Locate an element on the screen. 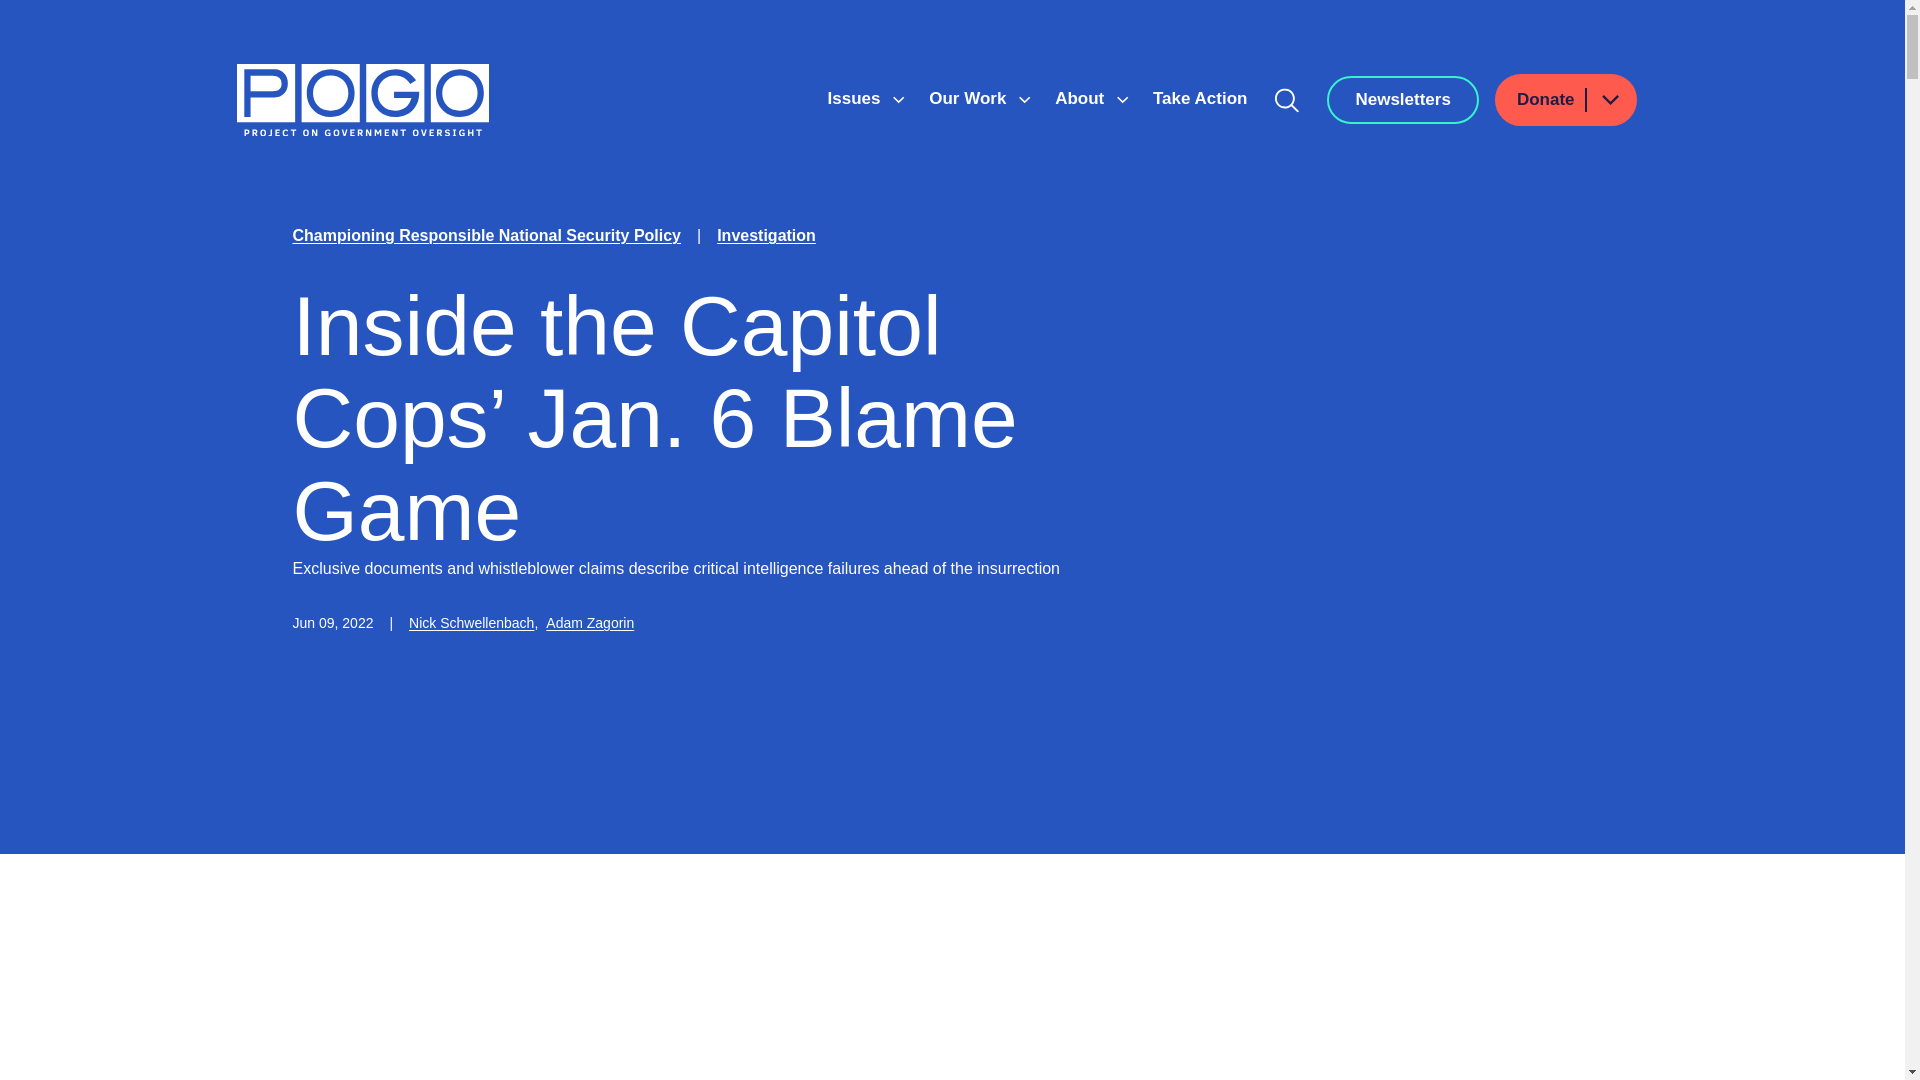 This screenshot has width=1920, height=1080. Home is located at coordinates (362, 100).